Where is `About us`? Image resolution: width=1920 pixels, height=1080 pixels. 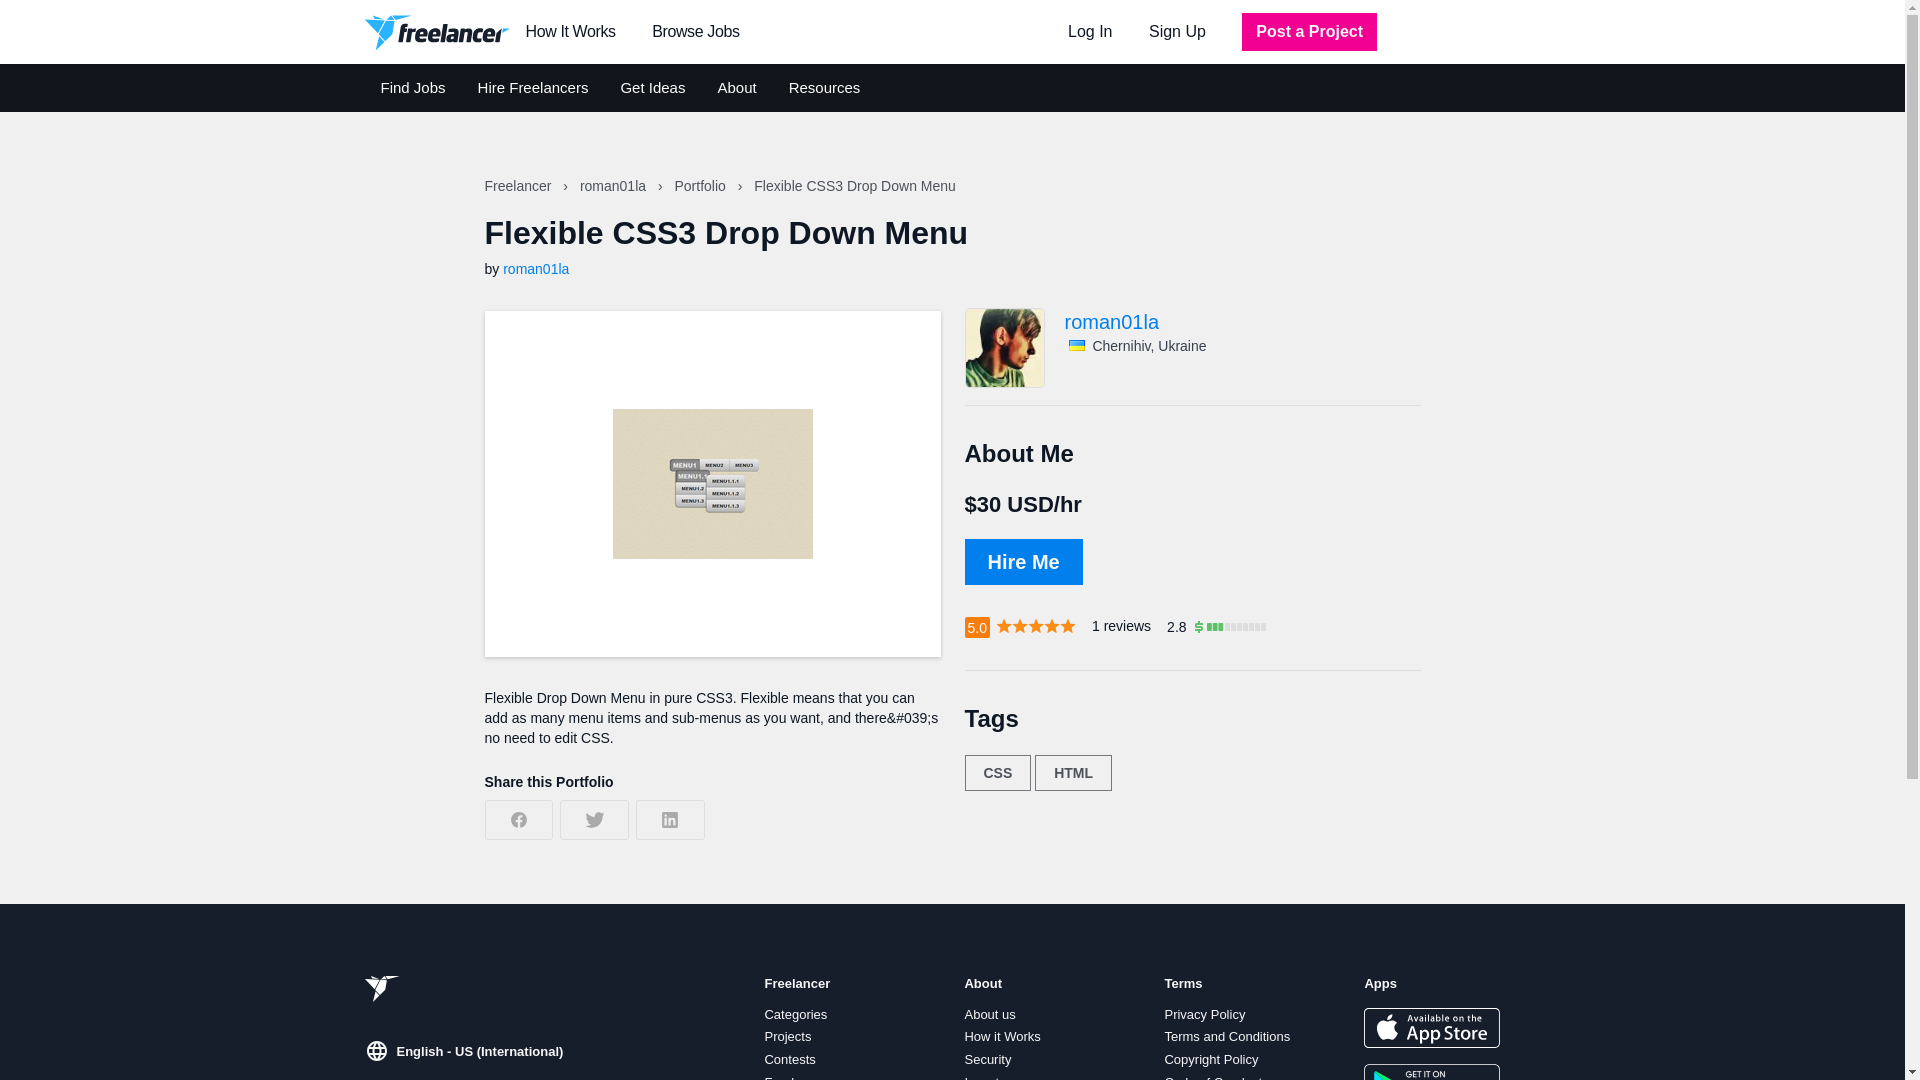 About us is located at coordinates (989, 1014).